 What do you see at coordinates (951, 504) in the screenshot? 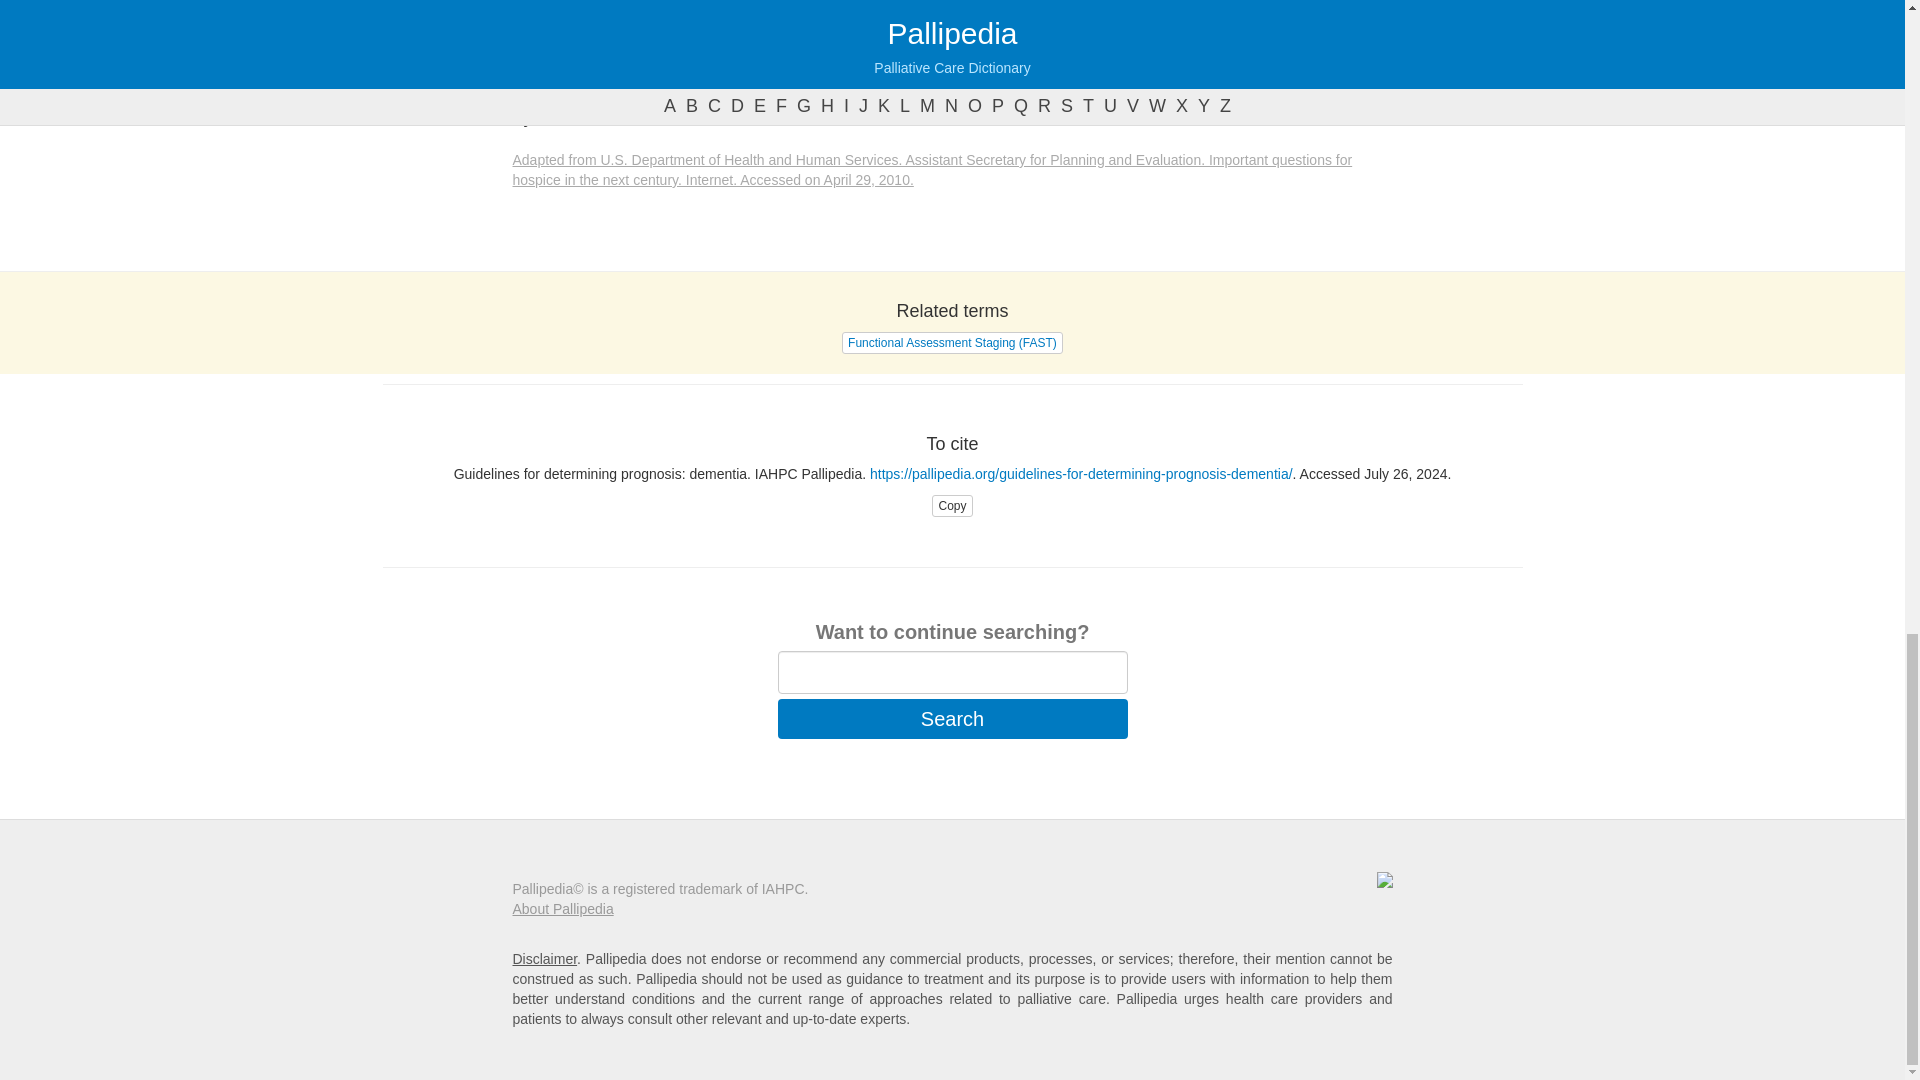
I see `Copy` at bounding box center [951, 504].